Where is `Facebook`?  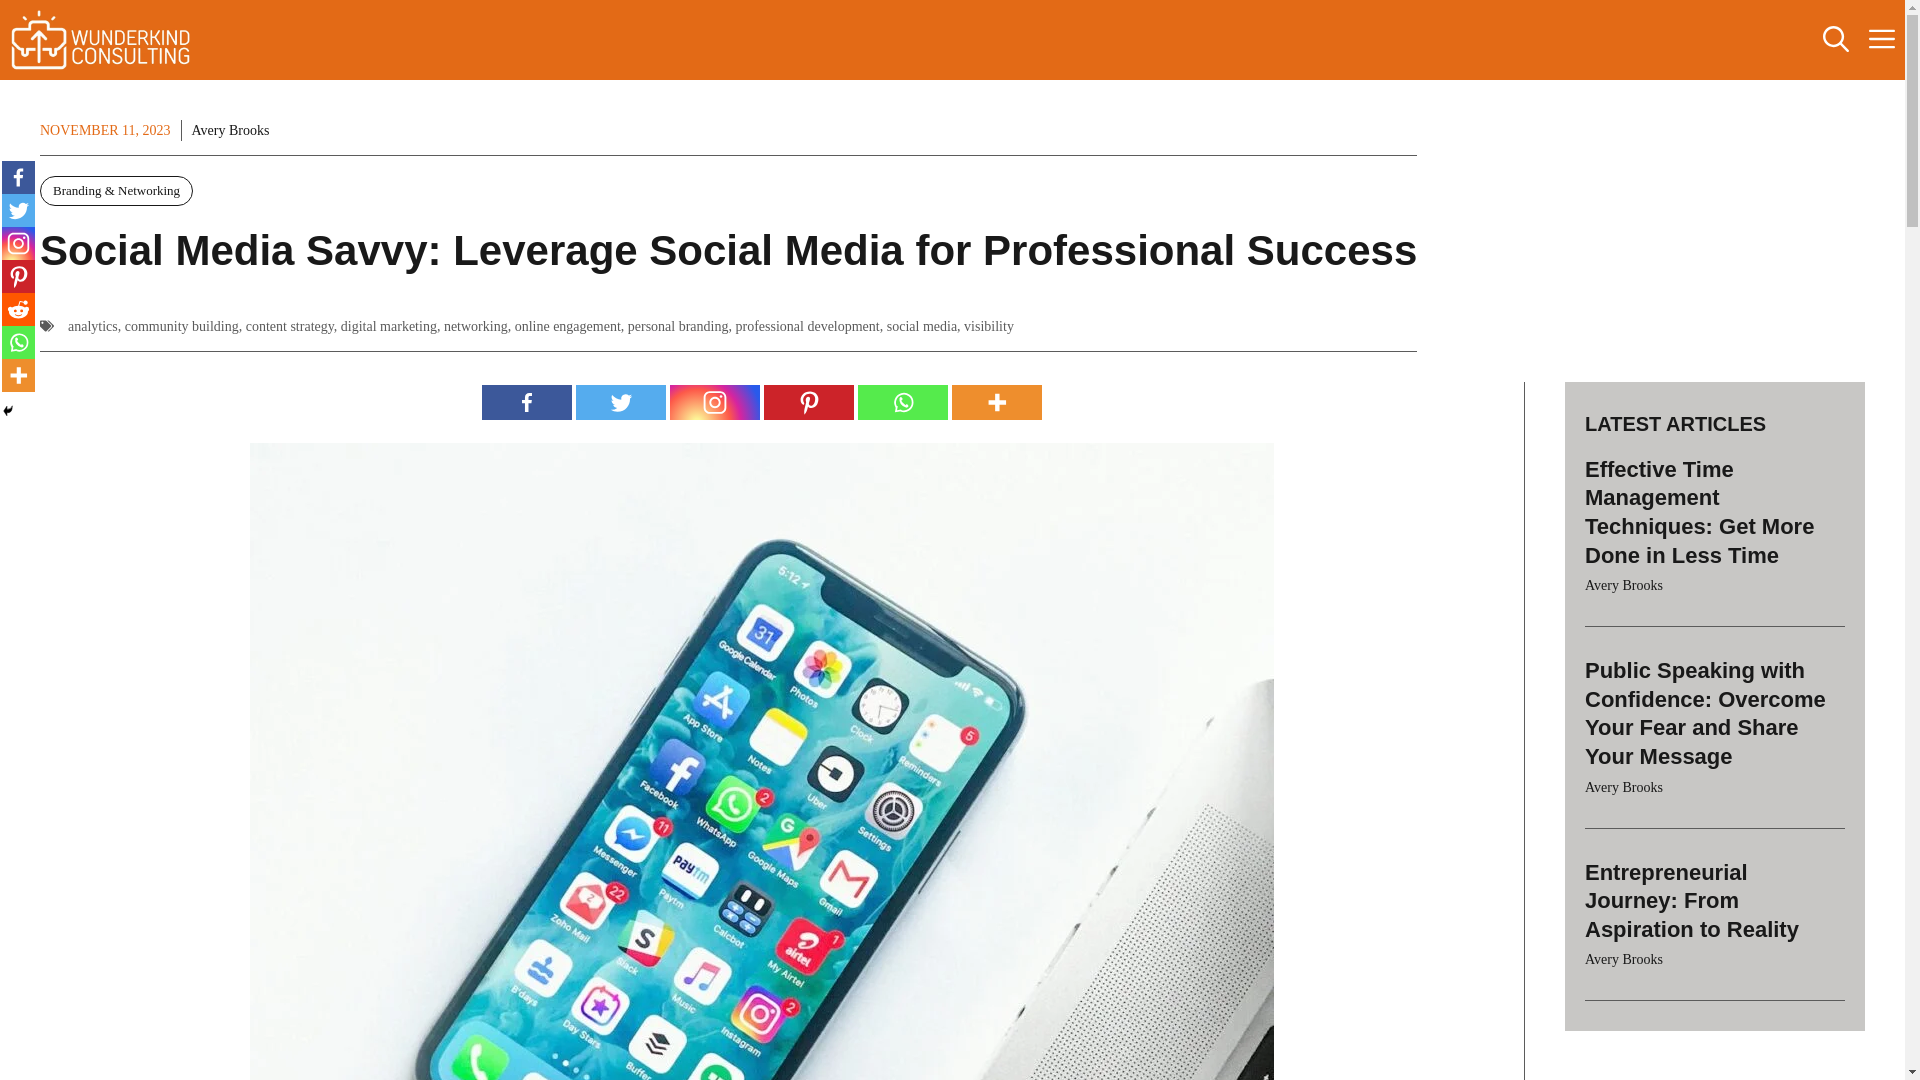
Facebook is located at coordinates (526, 402).